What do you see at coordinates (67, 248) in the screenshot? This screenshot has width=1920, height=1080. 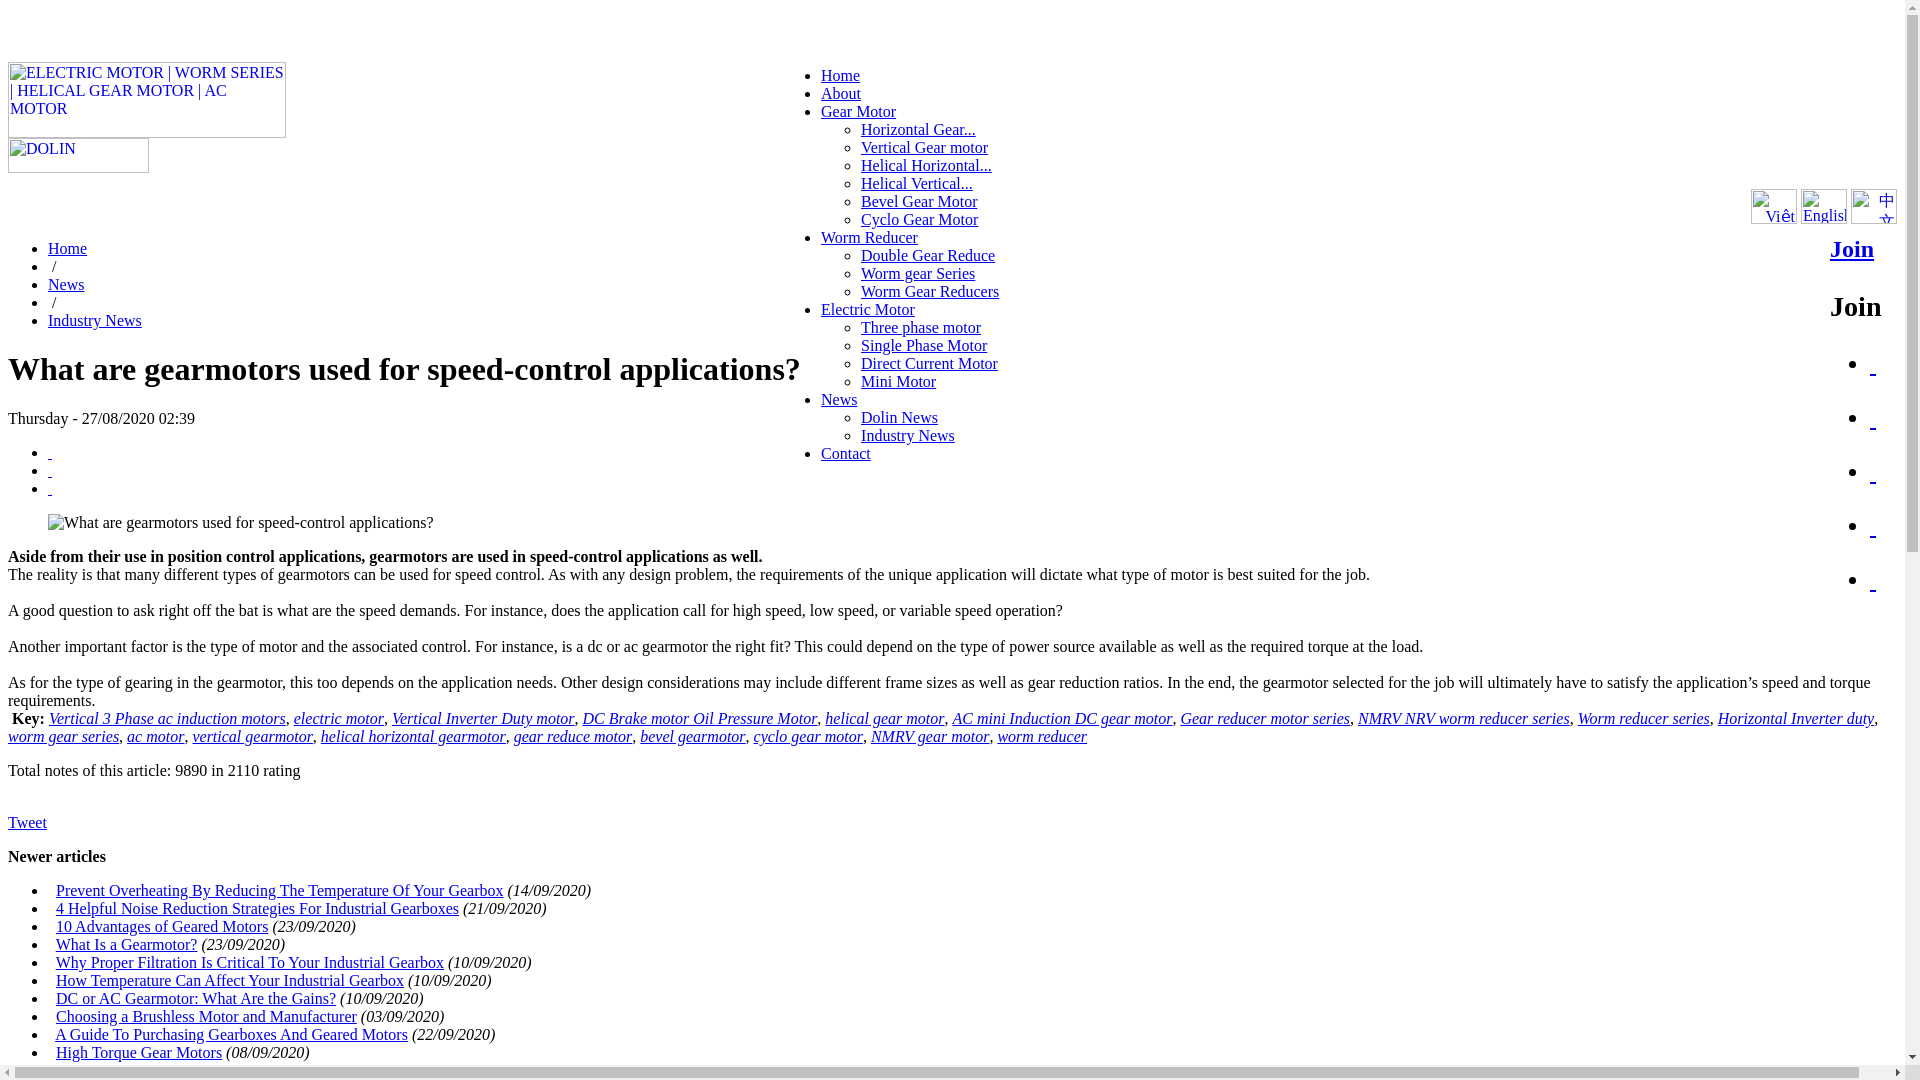 I see `Home` at bounding box center [67, 248].